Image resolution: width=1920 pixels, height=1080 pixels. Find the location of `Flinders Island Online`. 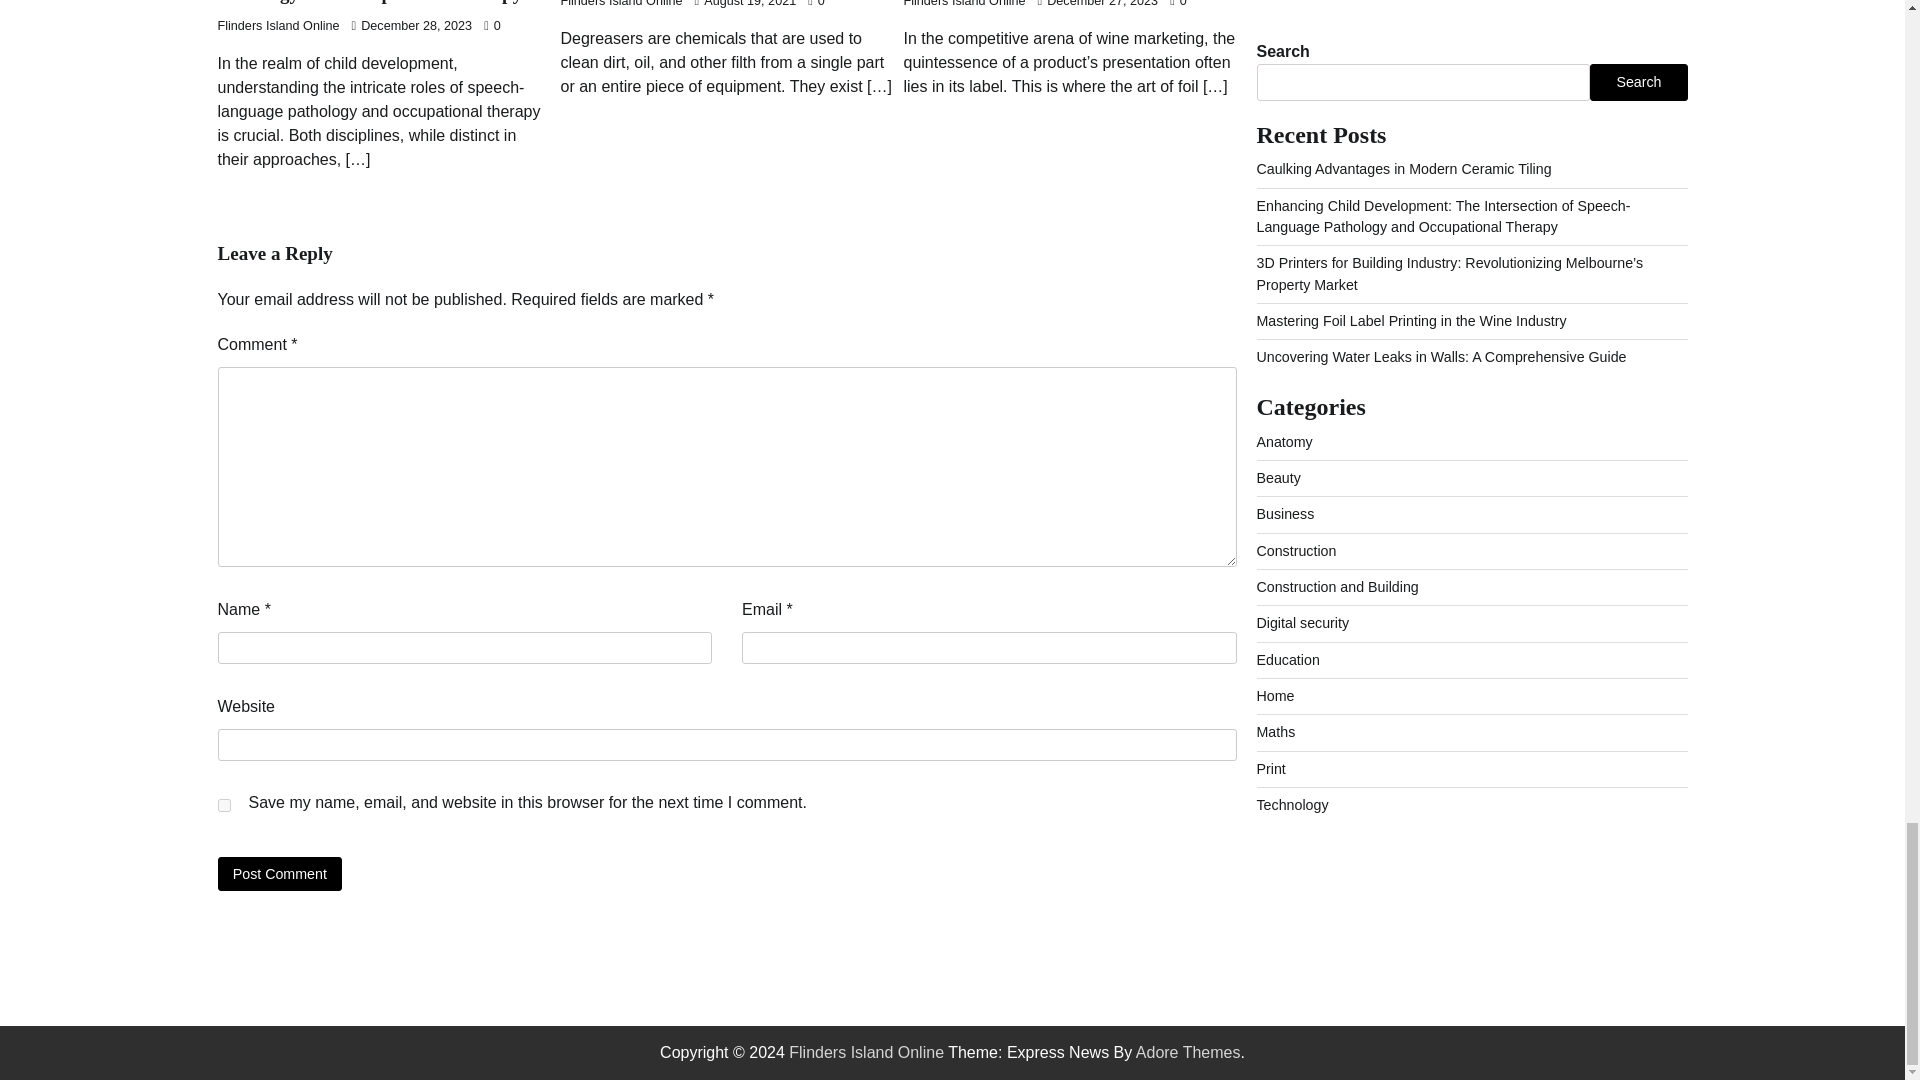

Flinders Island Online is located at coordinates (278, 26).